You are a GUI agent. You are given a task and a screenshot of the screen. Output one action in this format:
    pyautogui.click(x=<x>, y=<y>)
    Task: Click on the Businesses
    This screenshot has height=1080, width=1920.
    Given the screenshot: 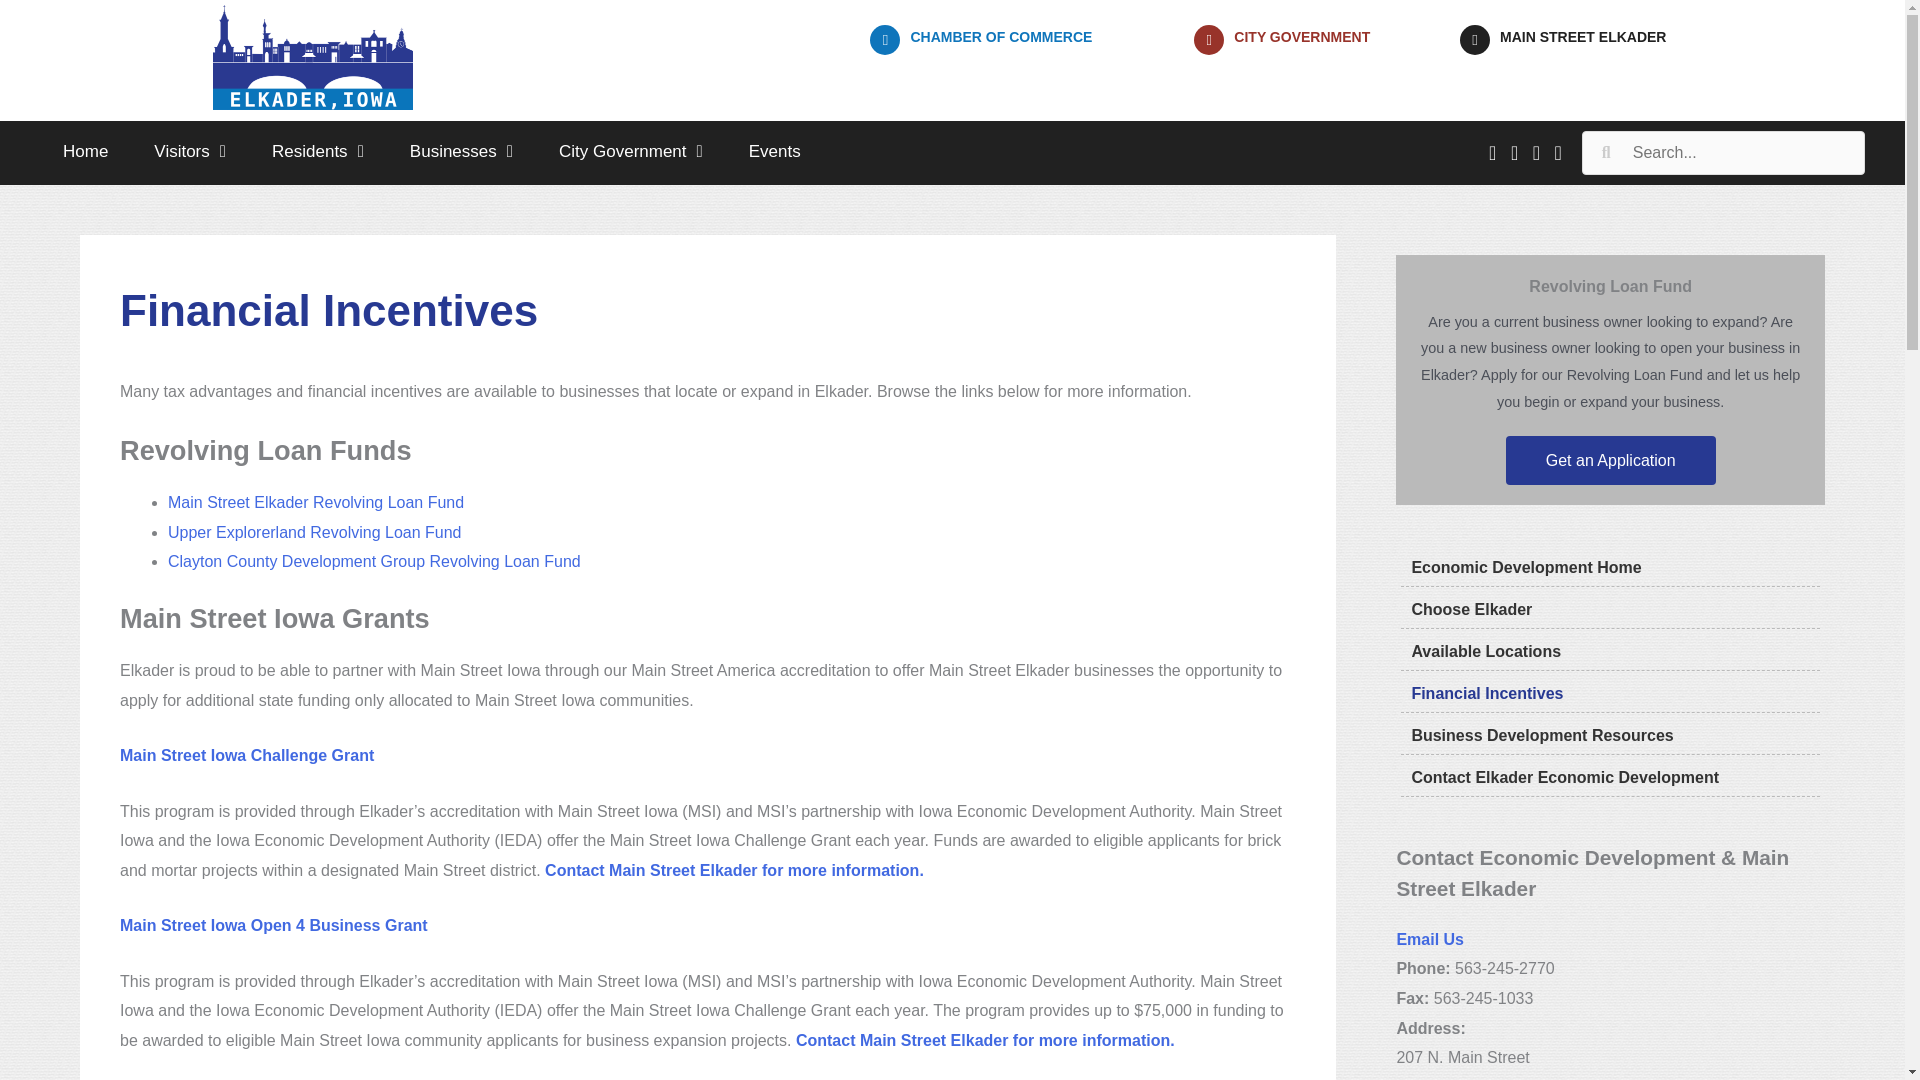 What is the action you would take?
    pyautogui.click(x=461, y=151)
    